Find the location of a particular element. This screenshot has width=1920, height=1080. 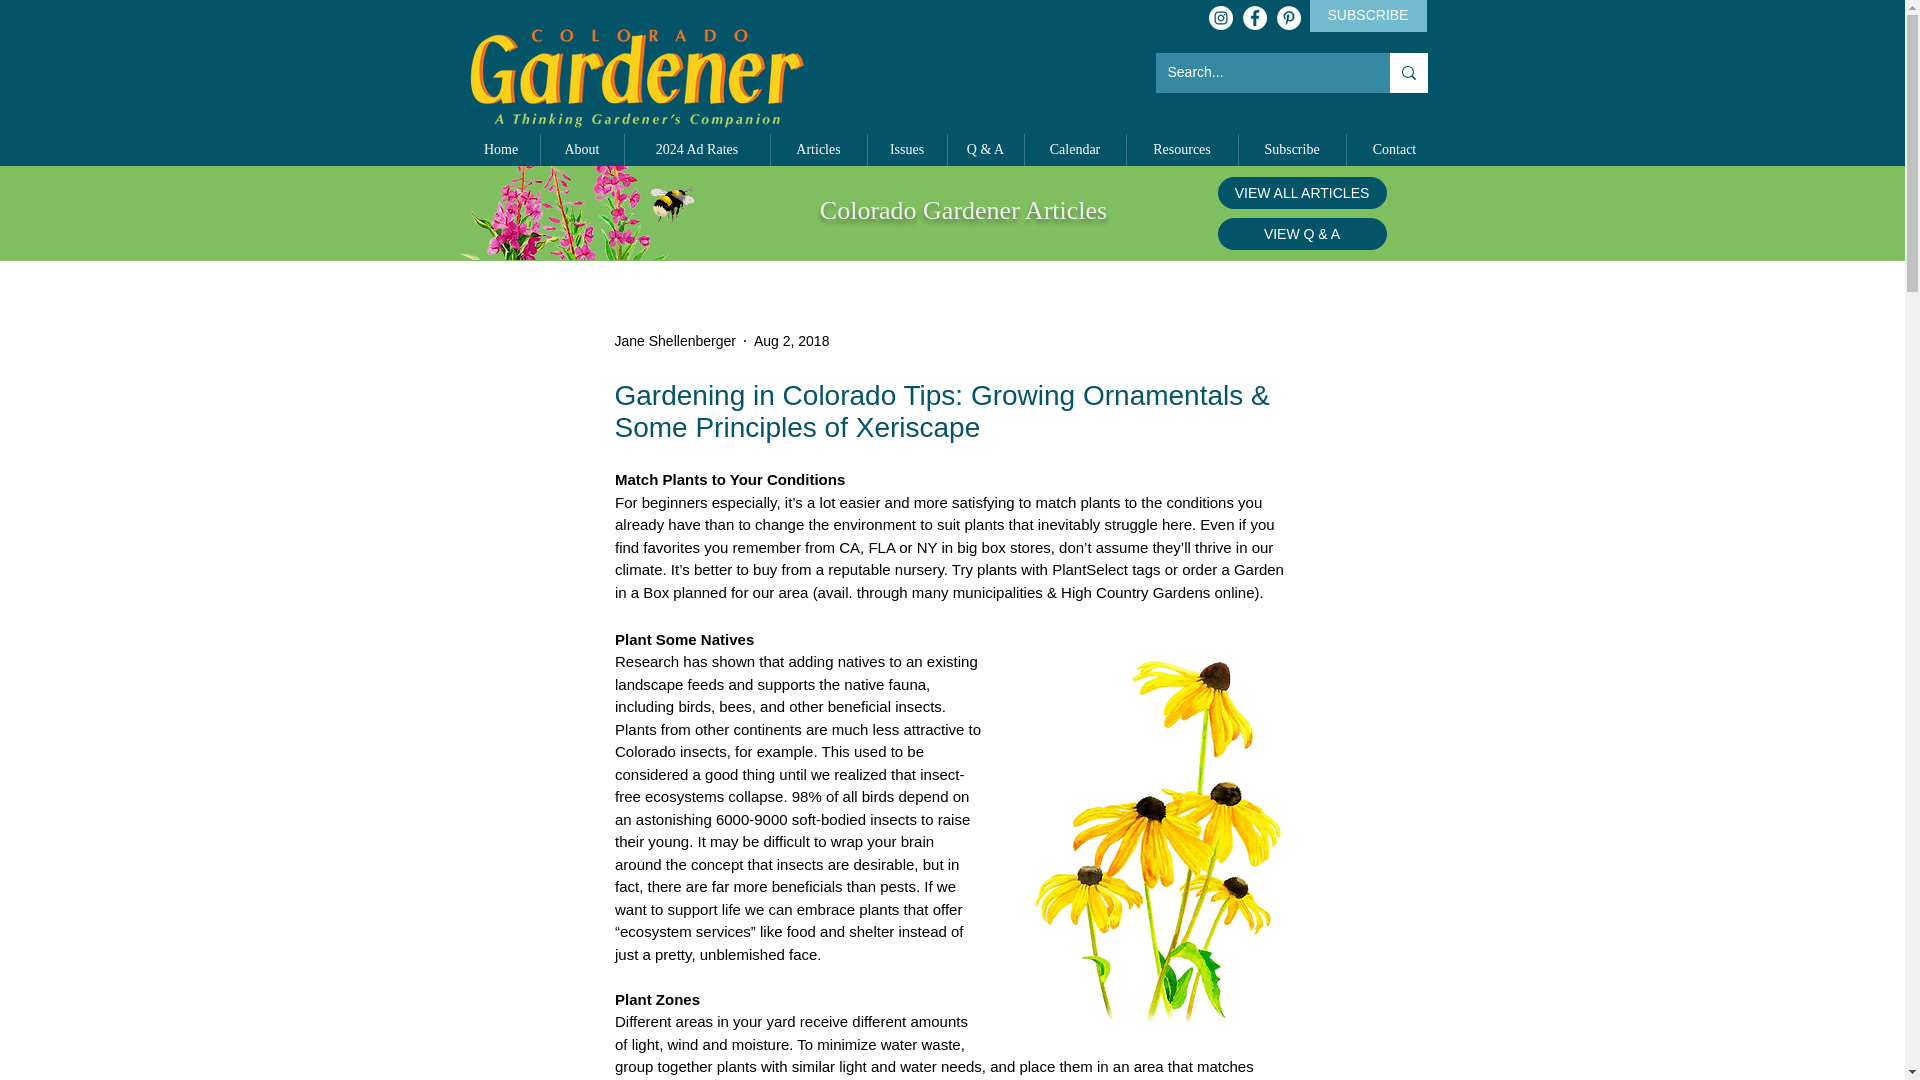

Jane Shellenberger is located at coordinates (674, 340).